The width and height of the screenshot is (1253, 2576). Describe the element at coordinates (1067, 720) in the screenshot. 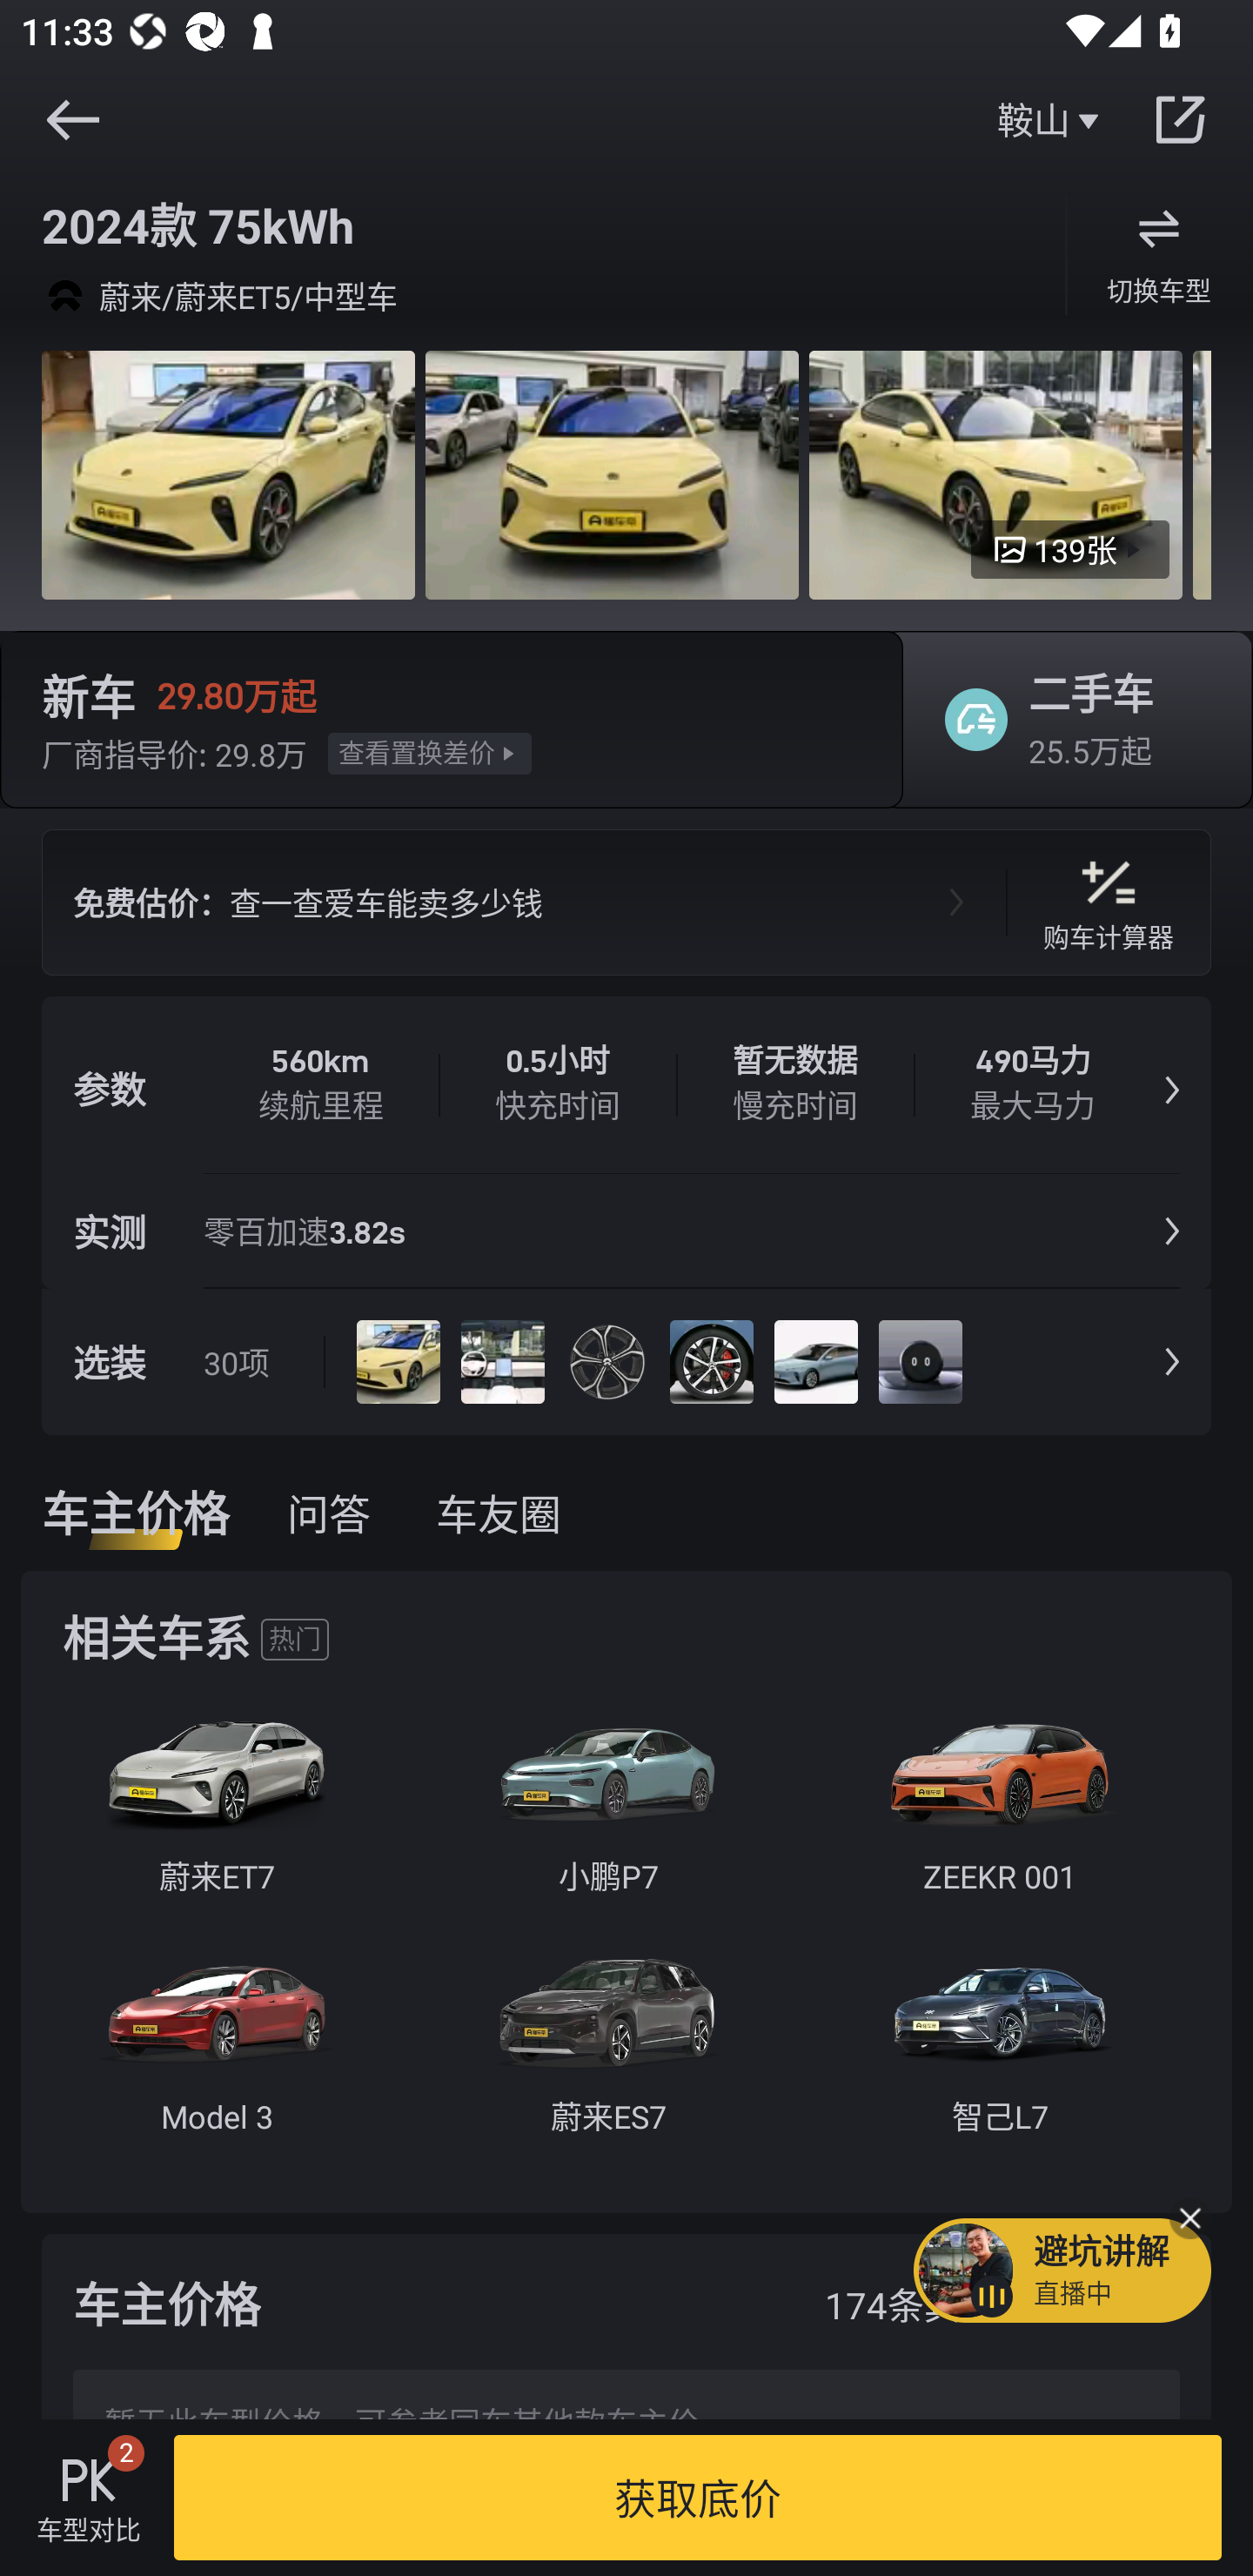

I see `二手车 25.5万起` at that location.